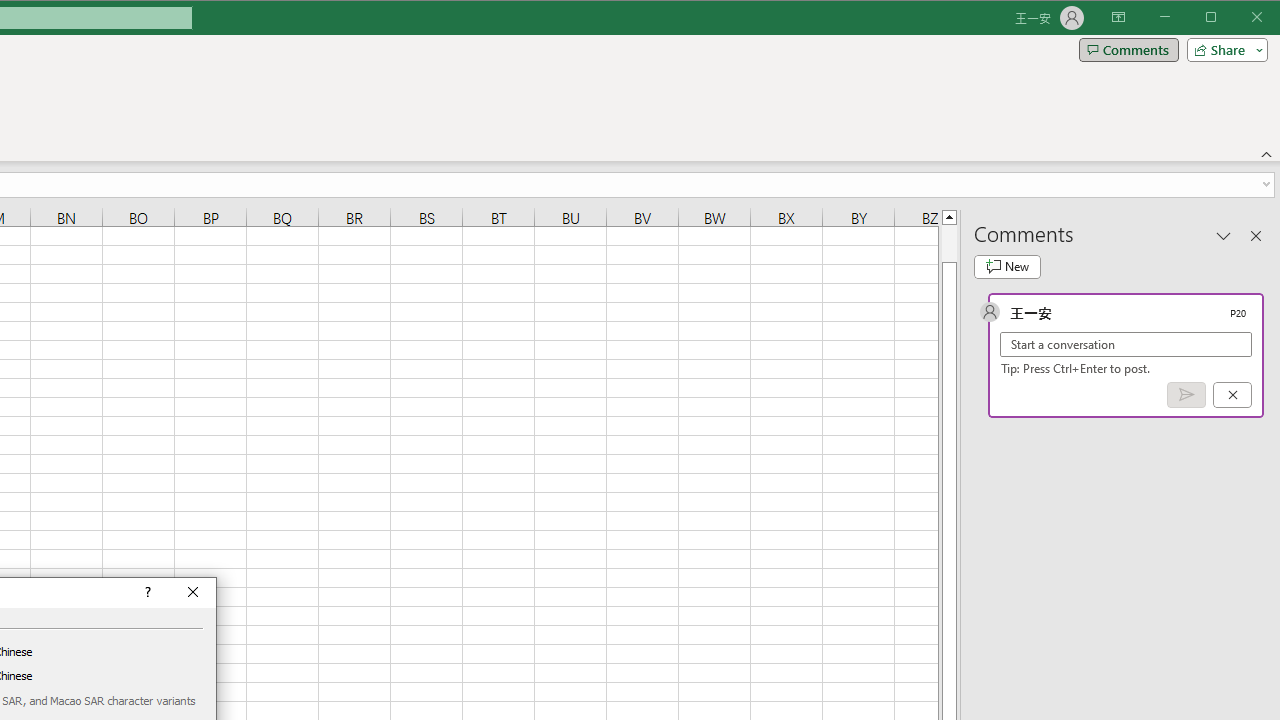  What do you see at coordinates (1126, 344) in the screenshot?
I see `Start a conversation` at bounding box center [1126, 344].